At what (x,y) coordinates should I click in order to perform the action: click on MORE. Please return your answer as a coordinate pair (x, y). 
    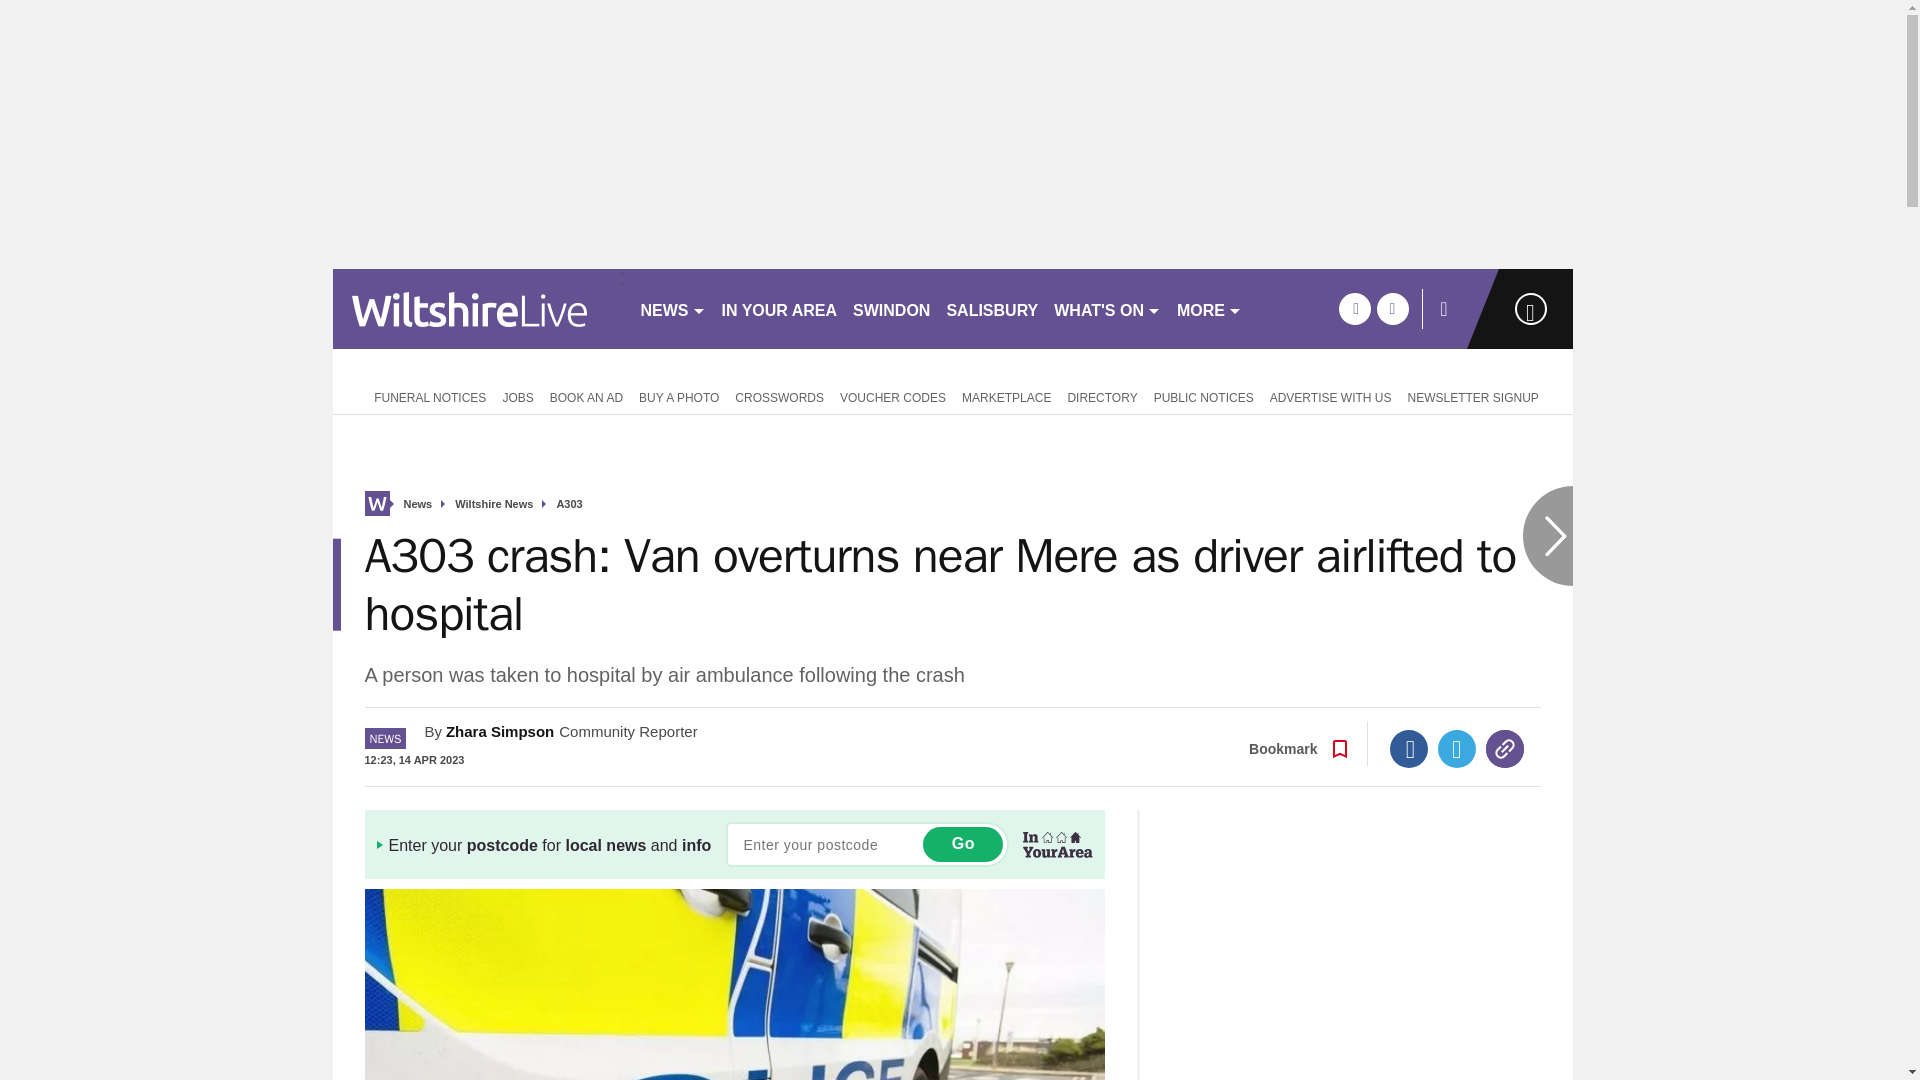
    Looking at the image, I should click on (1209, 308).